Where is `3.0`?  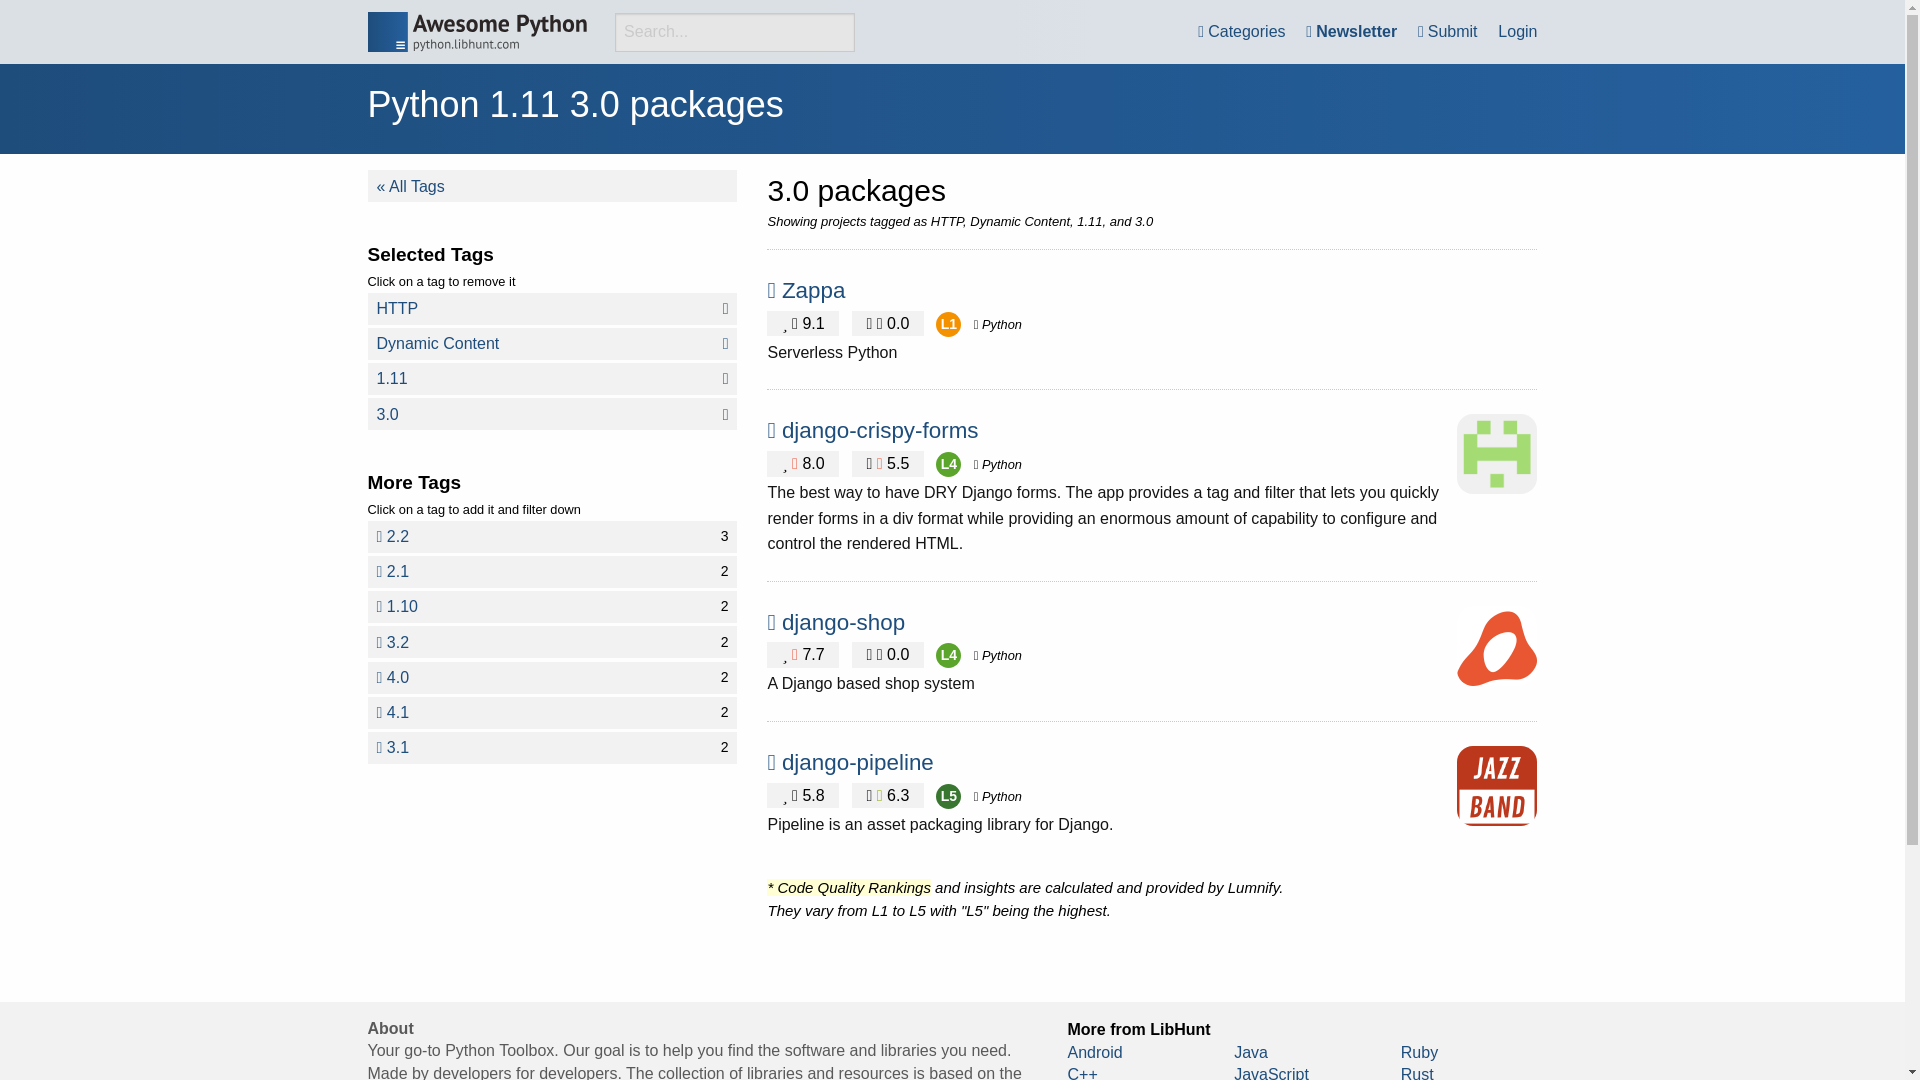 3.0 is located at coordinates (552, 344).